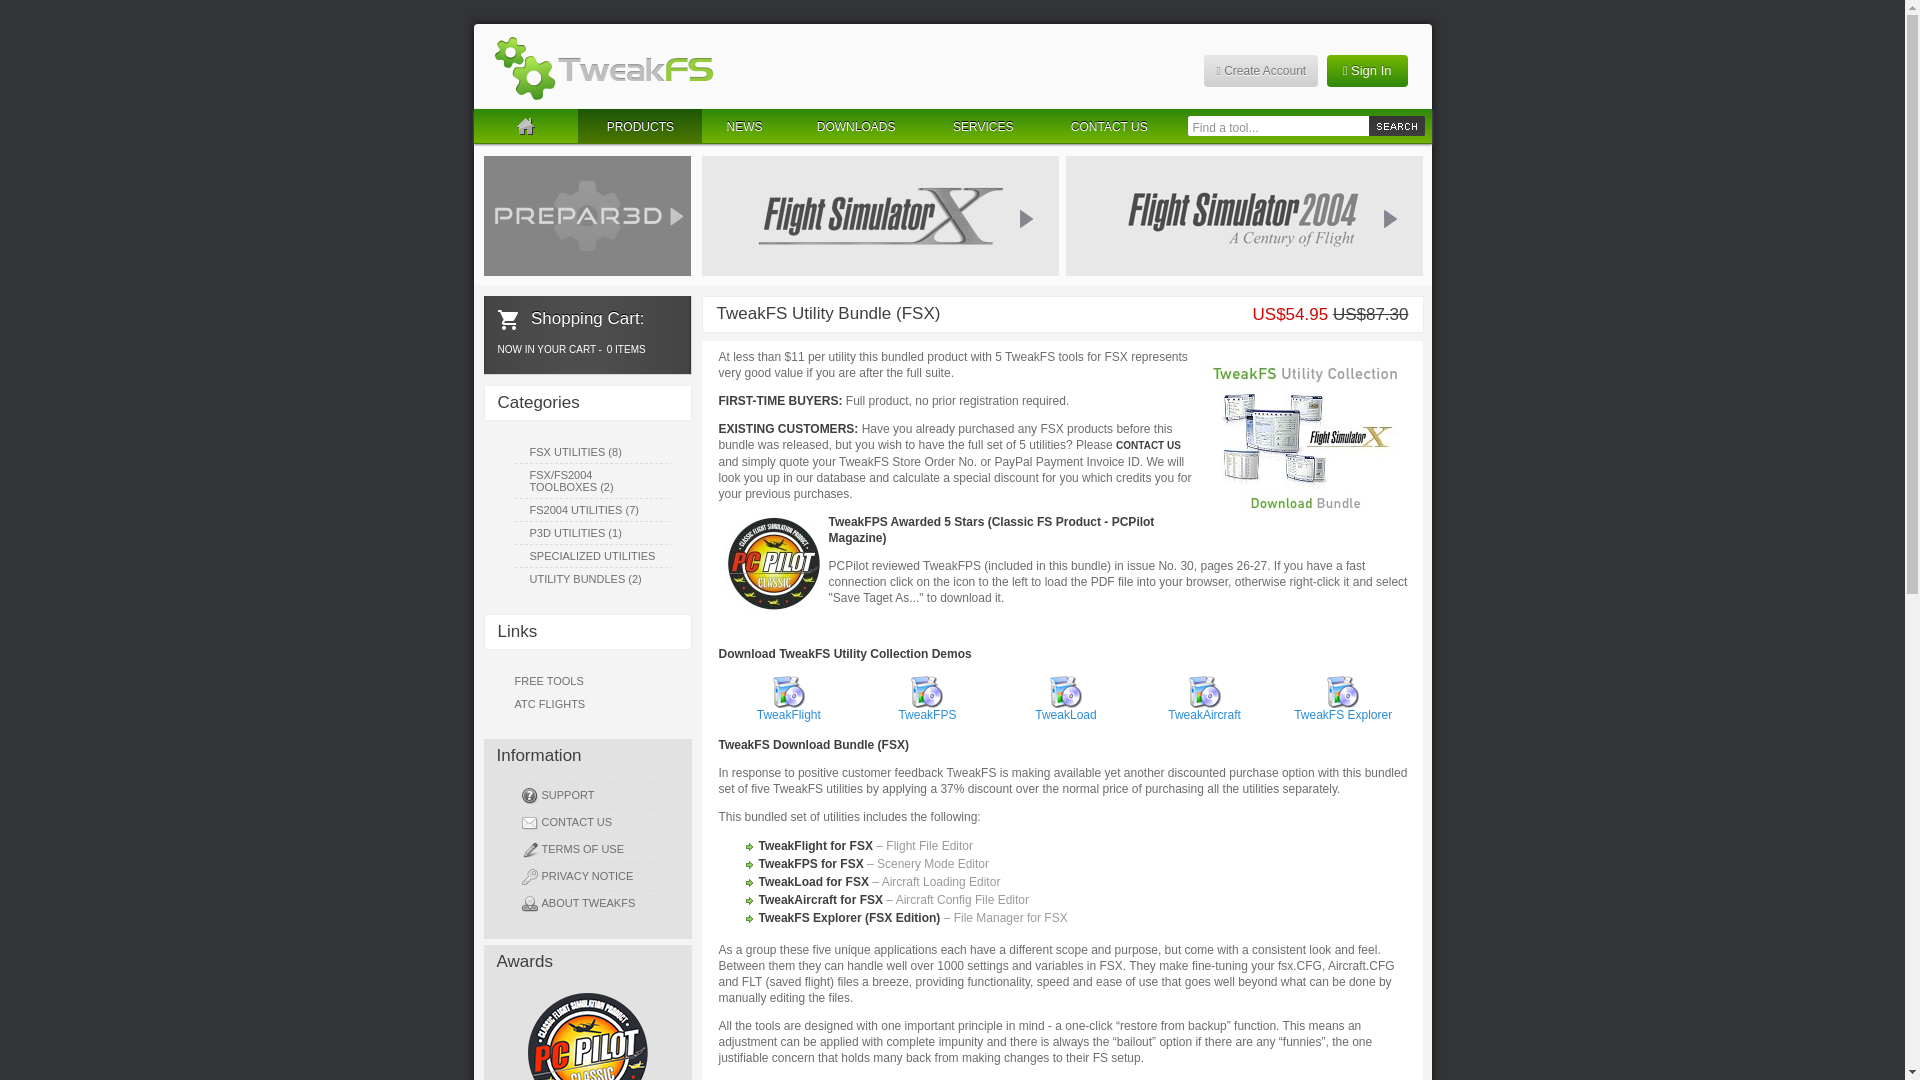  Describe the element at coordinates (593, 848) in the screenshot. I see `TERMS OF USE` at that location.